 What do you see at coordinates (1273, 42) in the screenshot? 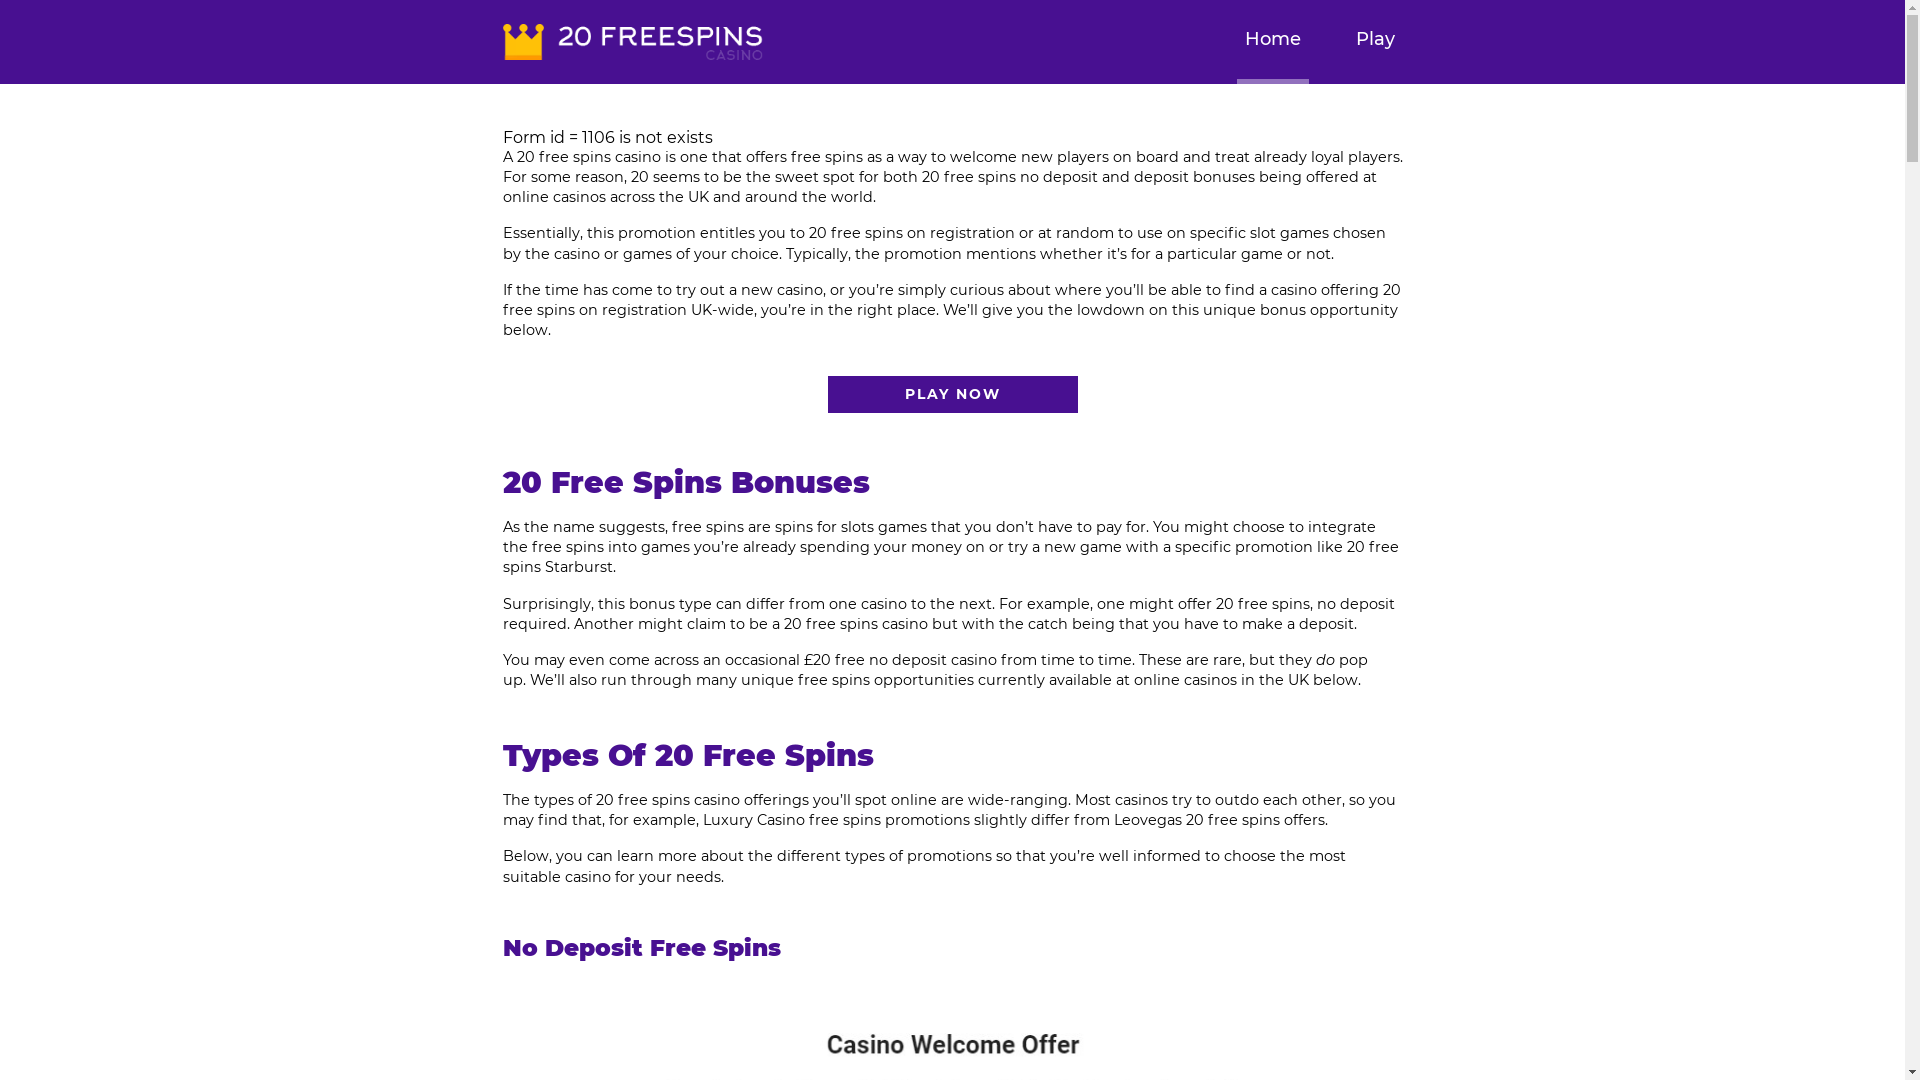
I see `Home` at bounding box center [1273, 42].